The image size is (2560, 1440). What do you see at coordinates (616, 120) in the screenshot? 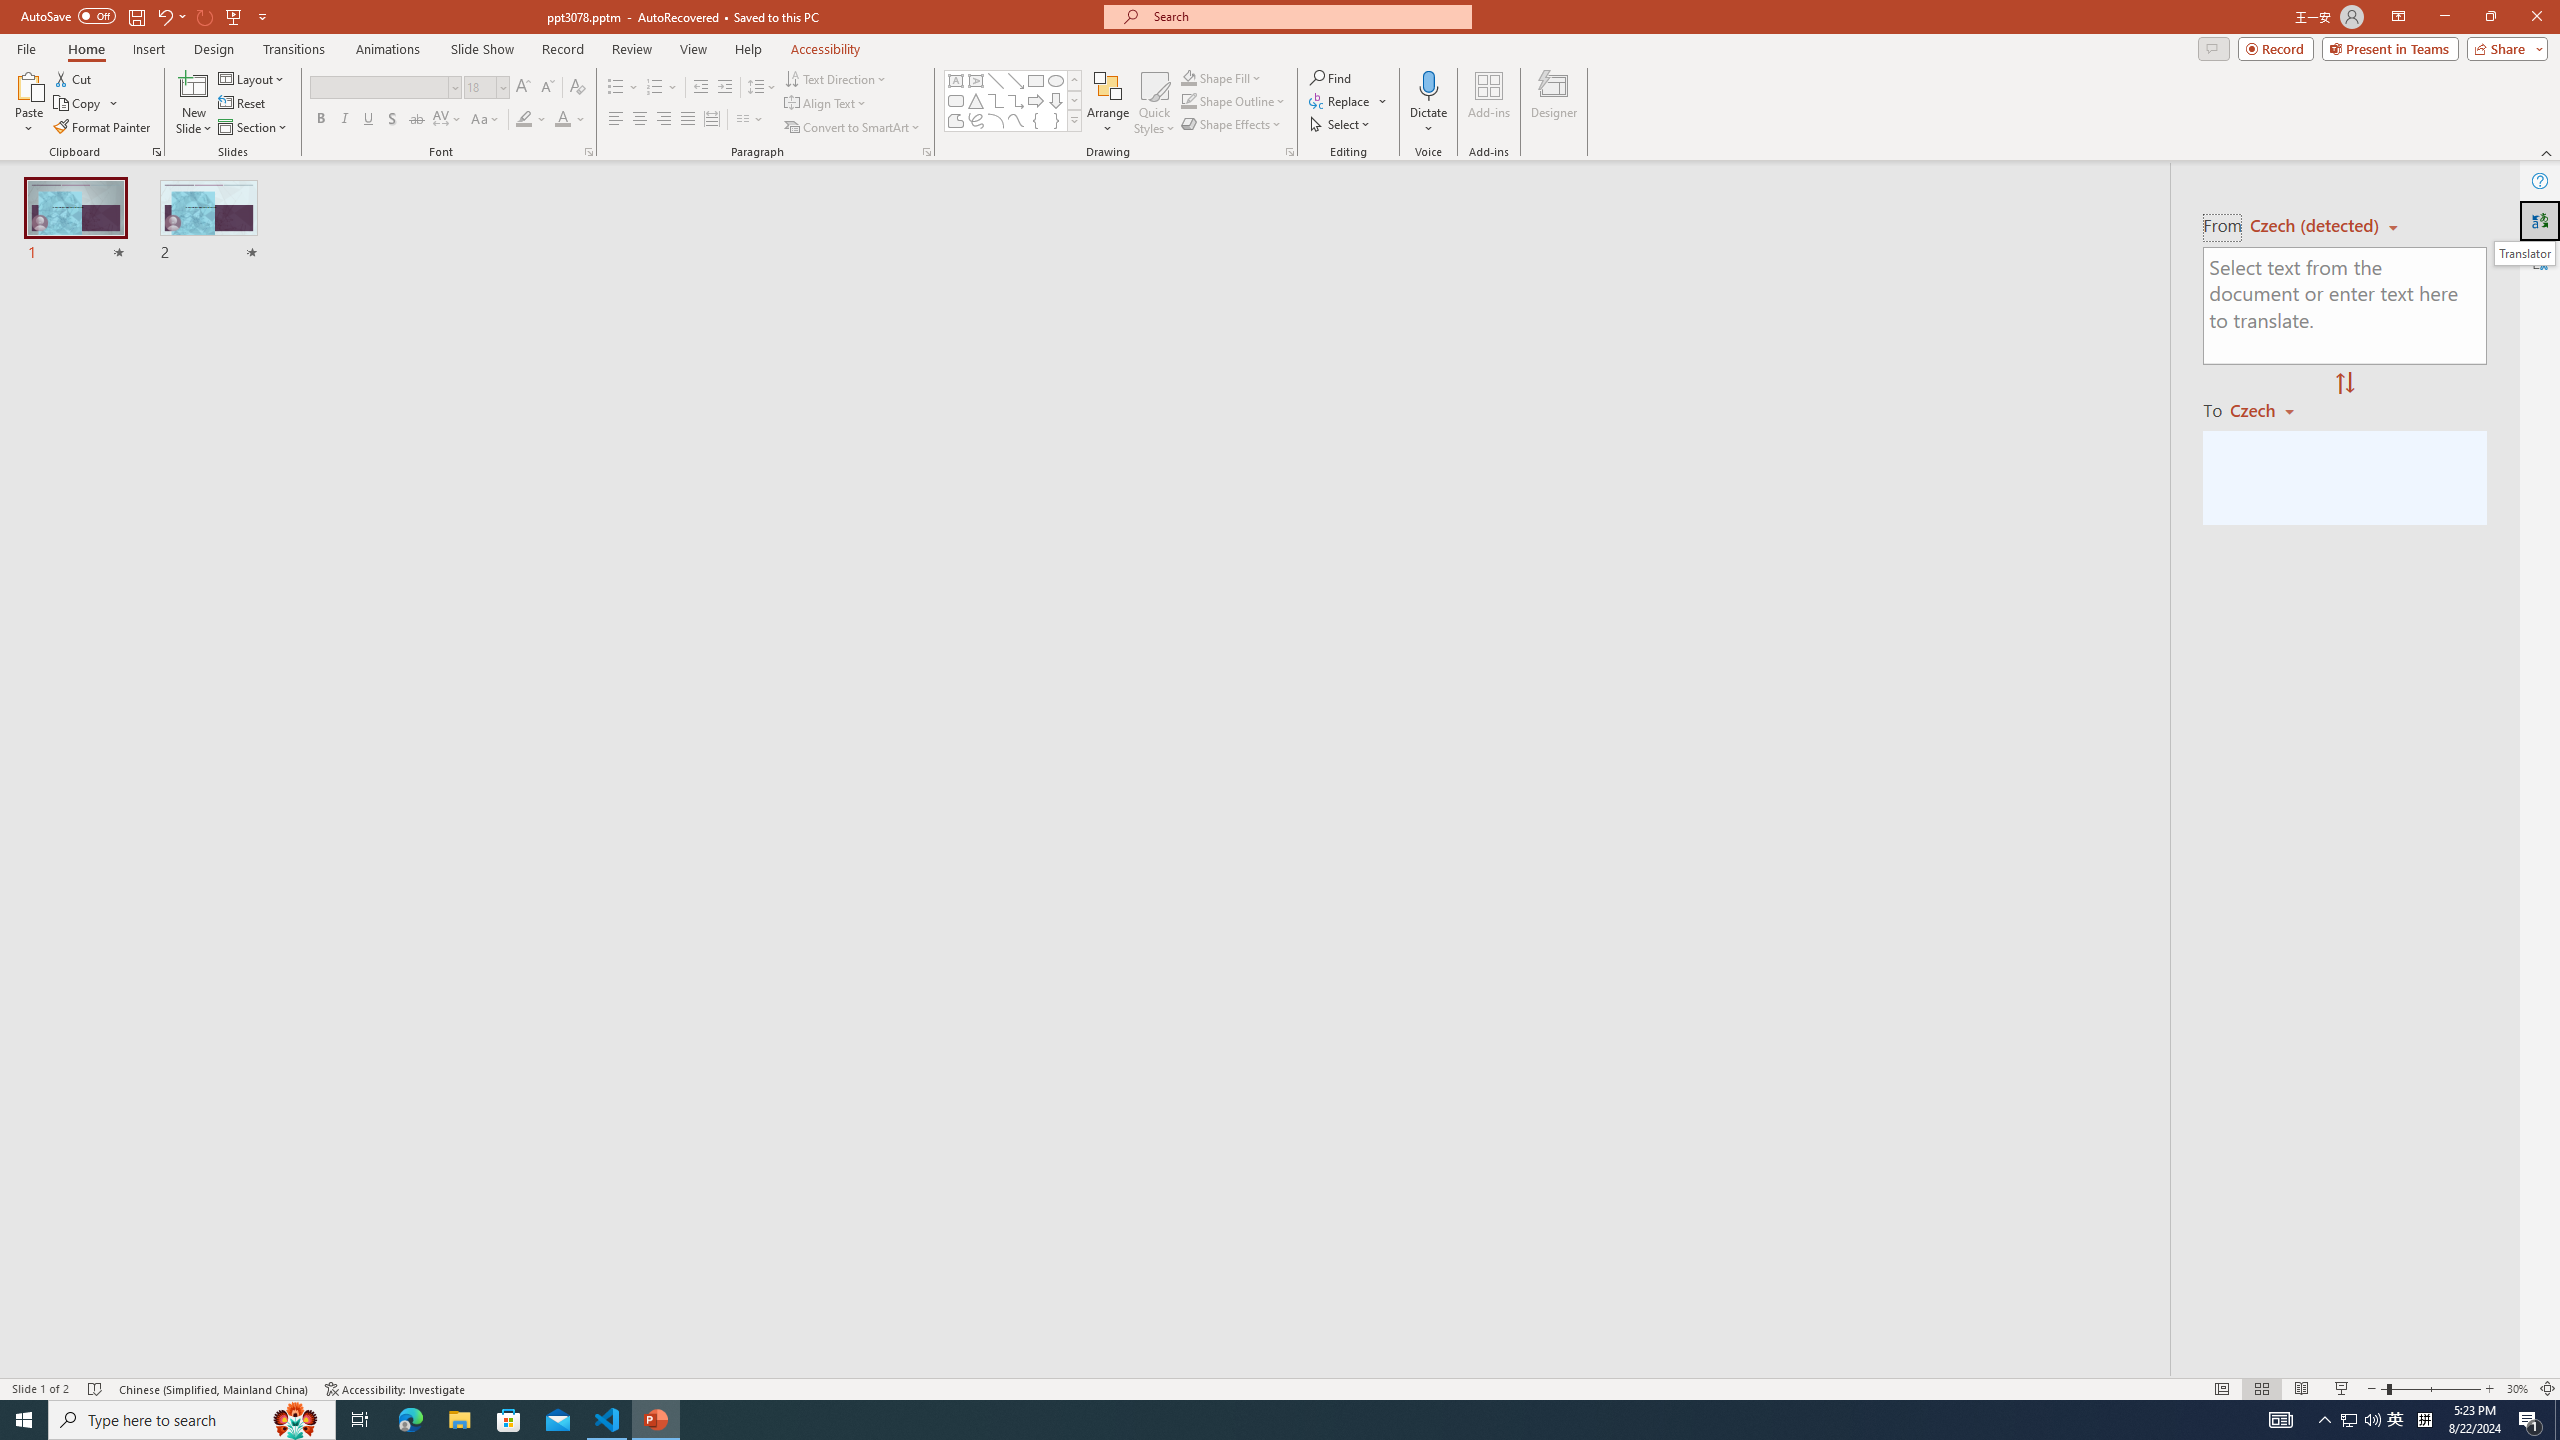
I see `Align Left` at bounding box center [616, 120].